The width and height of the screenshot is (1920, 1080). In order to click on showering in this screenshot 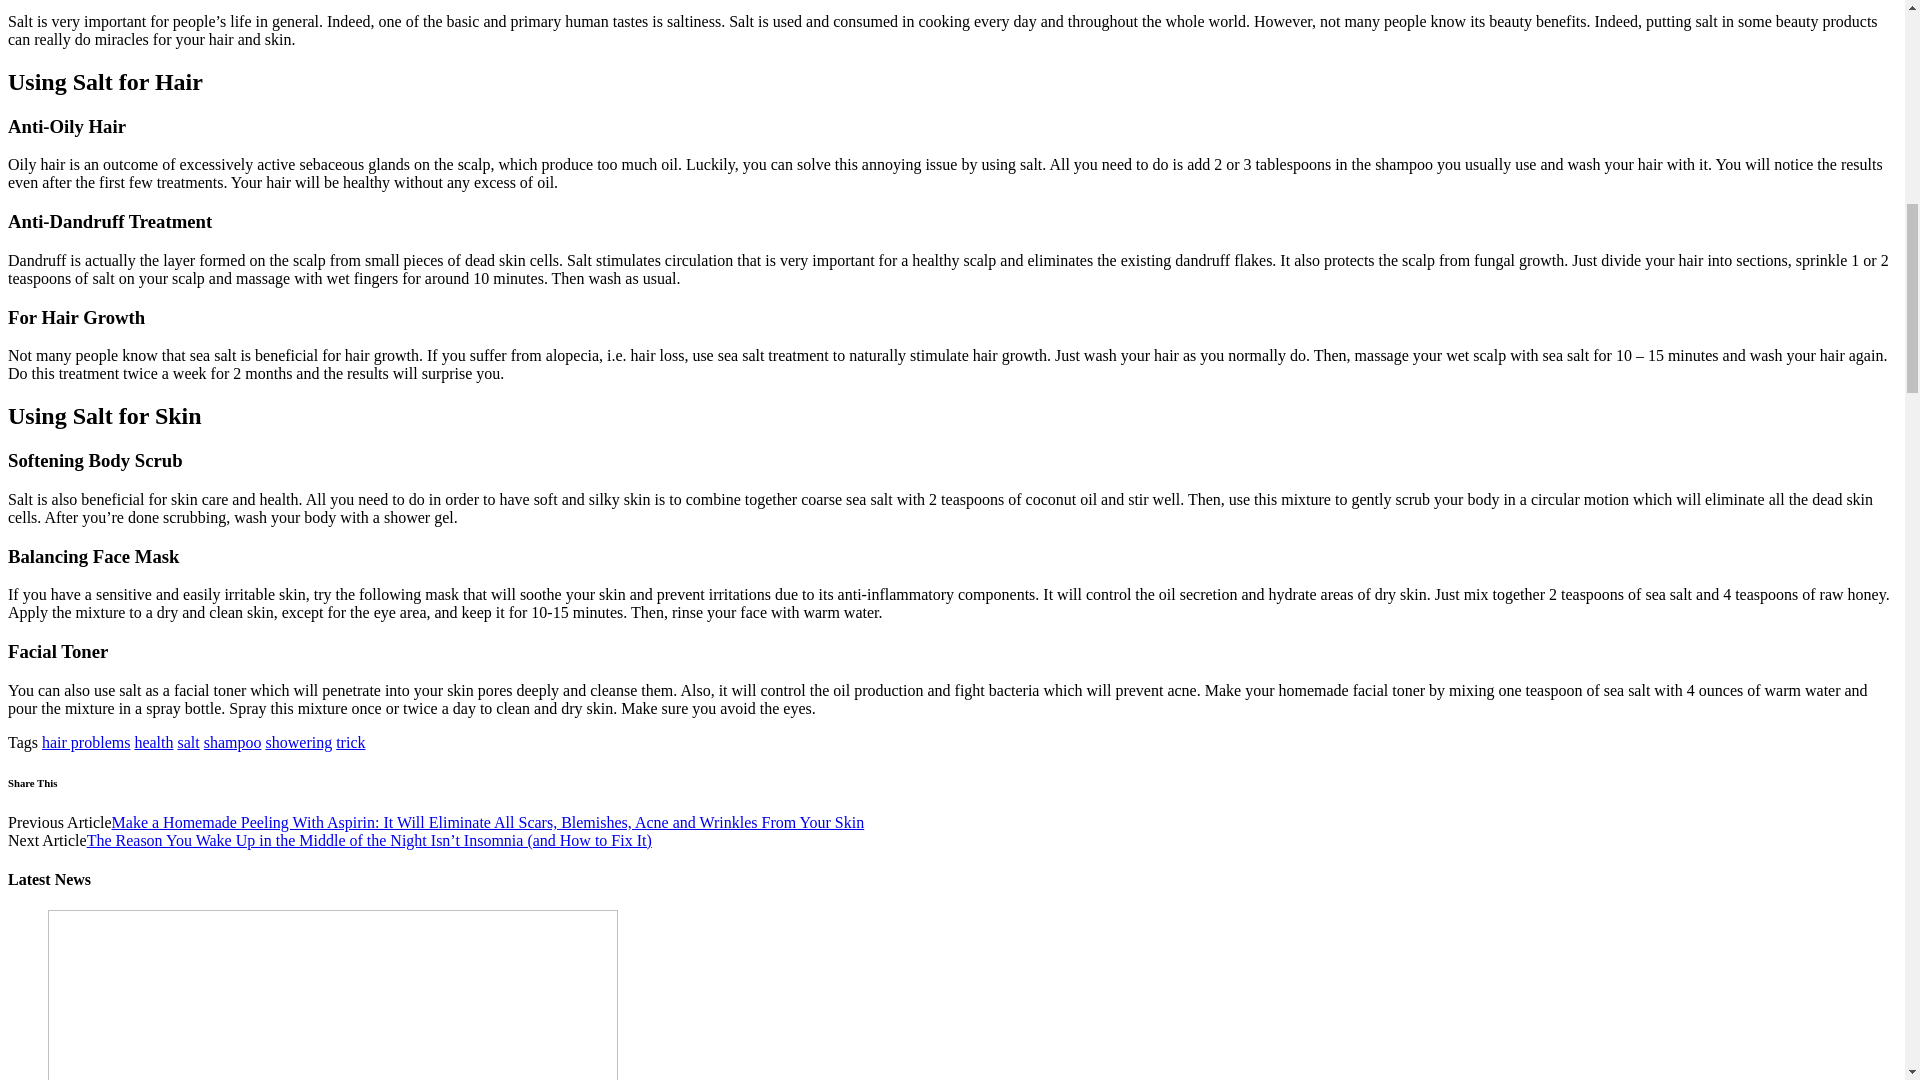, I will do `click(299, 742)`.